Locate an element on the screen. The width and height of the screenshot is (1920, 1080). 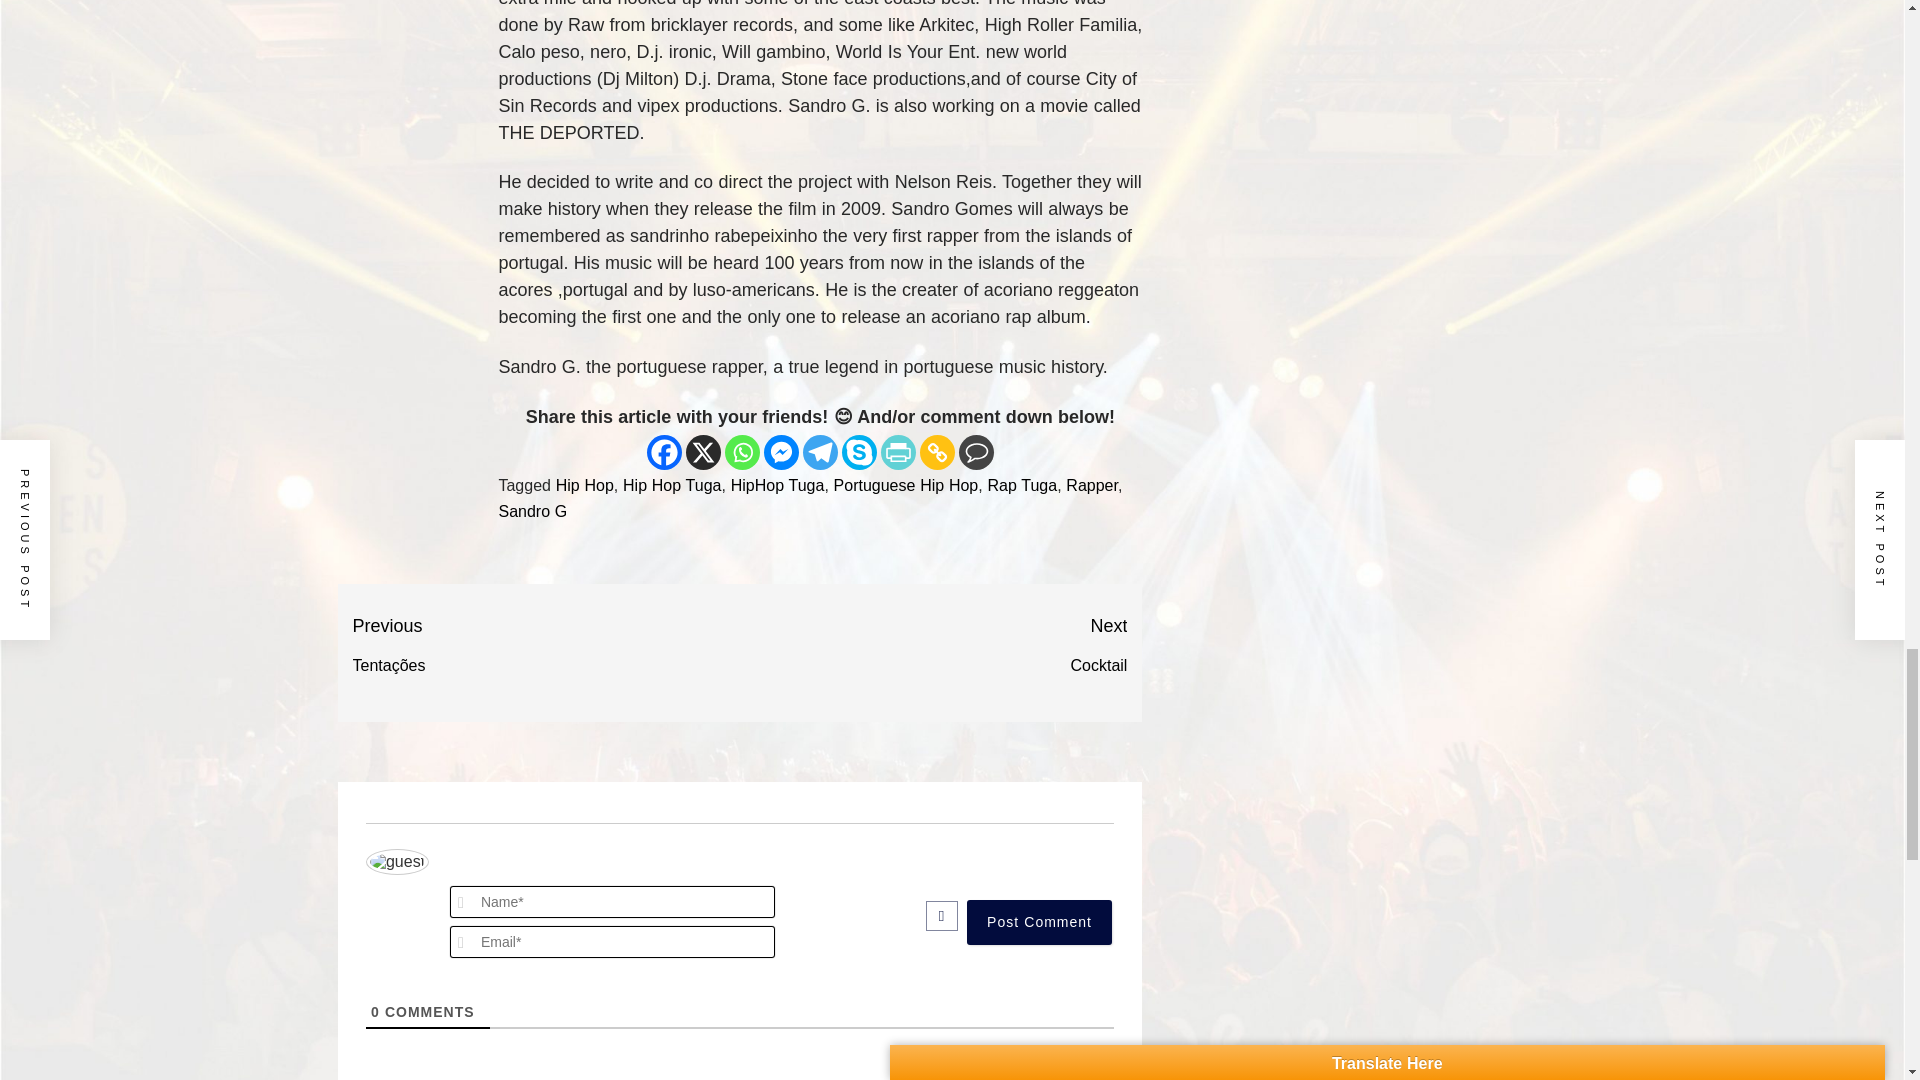
Rap Tuga is located at coordinates (742, 452).